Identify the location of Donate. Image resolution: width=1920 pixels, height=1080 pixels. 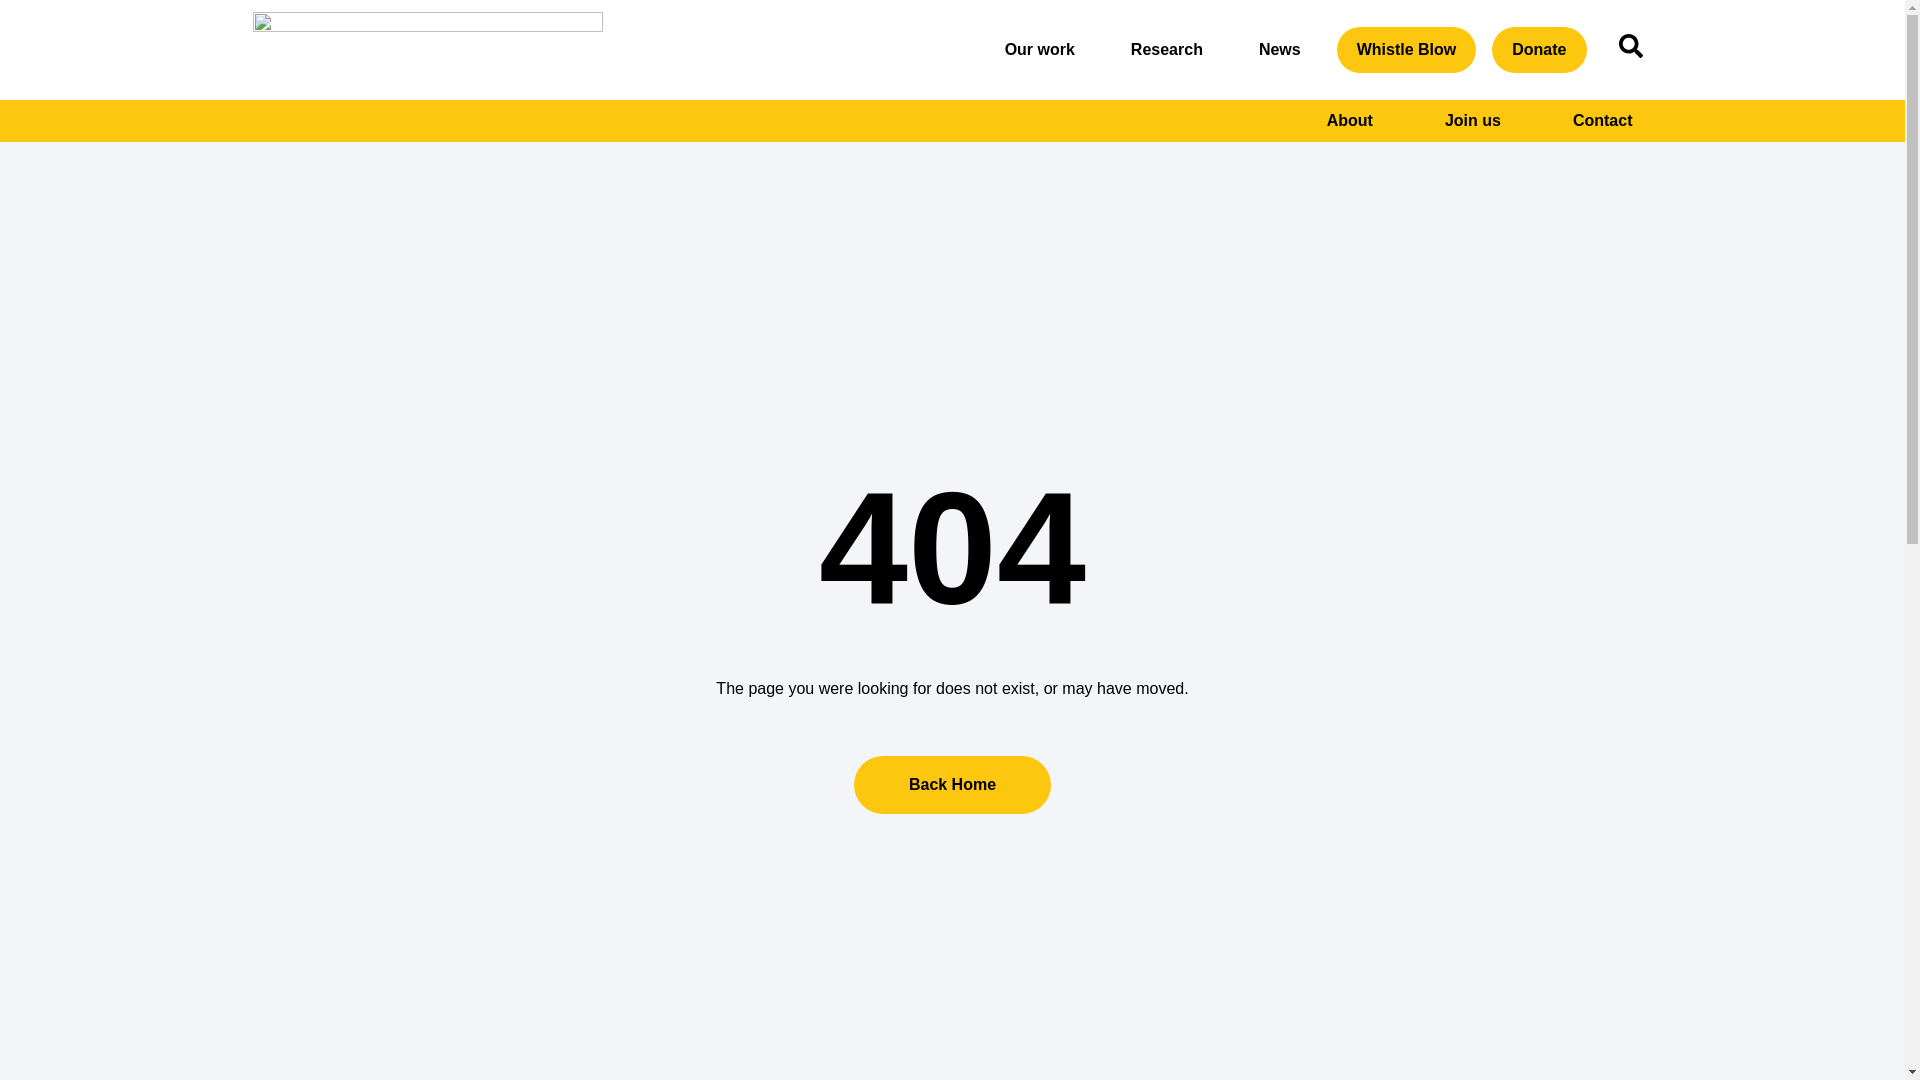
(1538, 50).